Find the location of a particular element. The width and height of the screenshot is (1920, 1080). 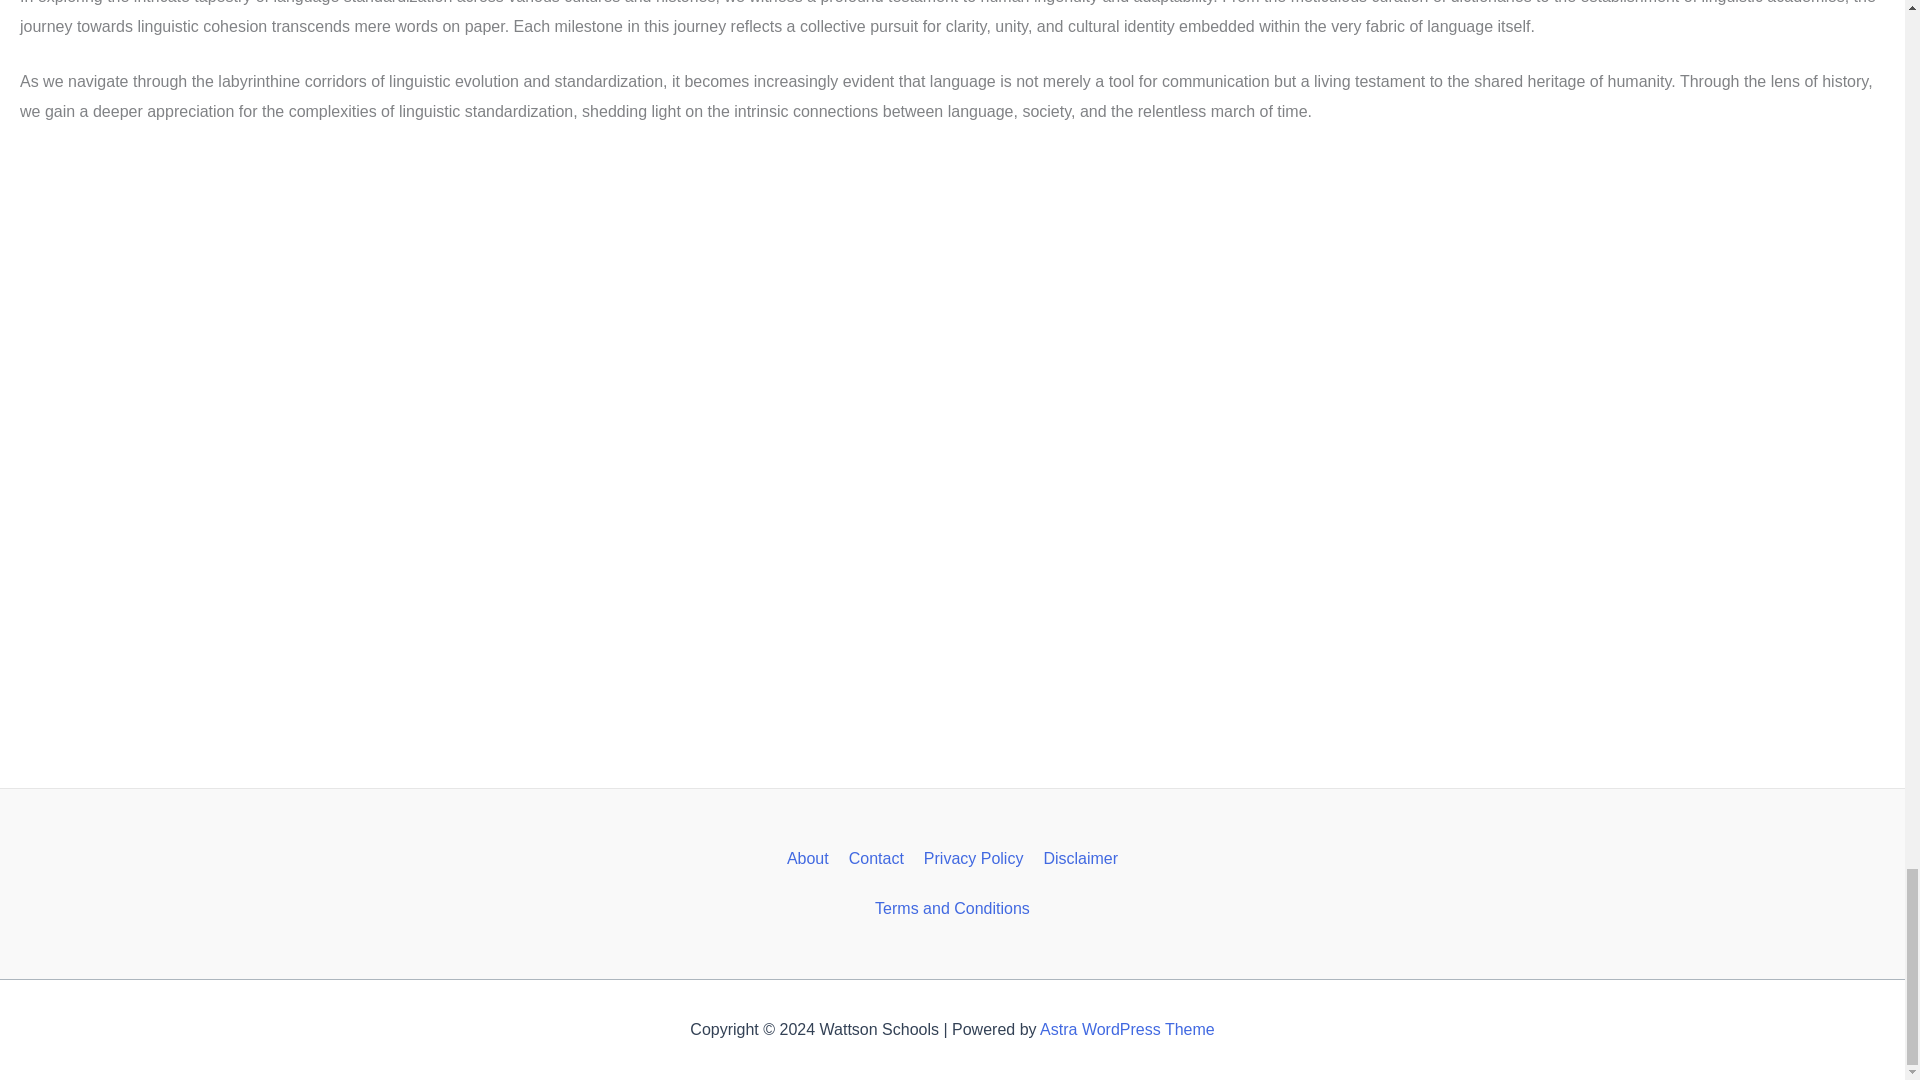

Contact is located at coordinates (876, 858).